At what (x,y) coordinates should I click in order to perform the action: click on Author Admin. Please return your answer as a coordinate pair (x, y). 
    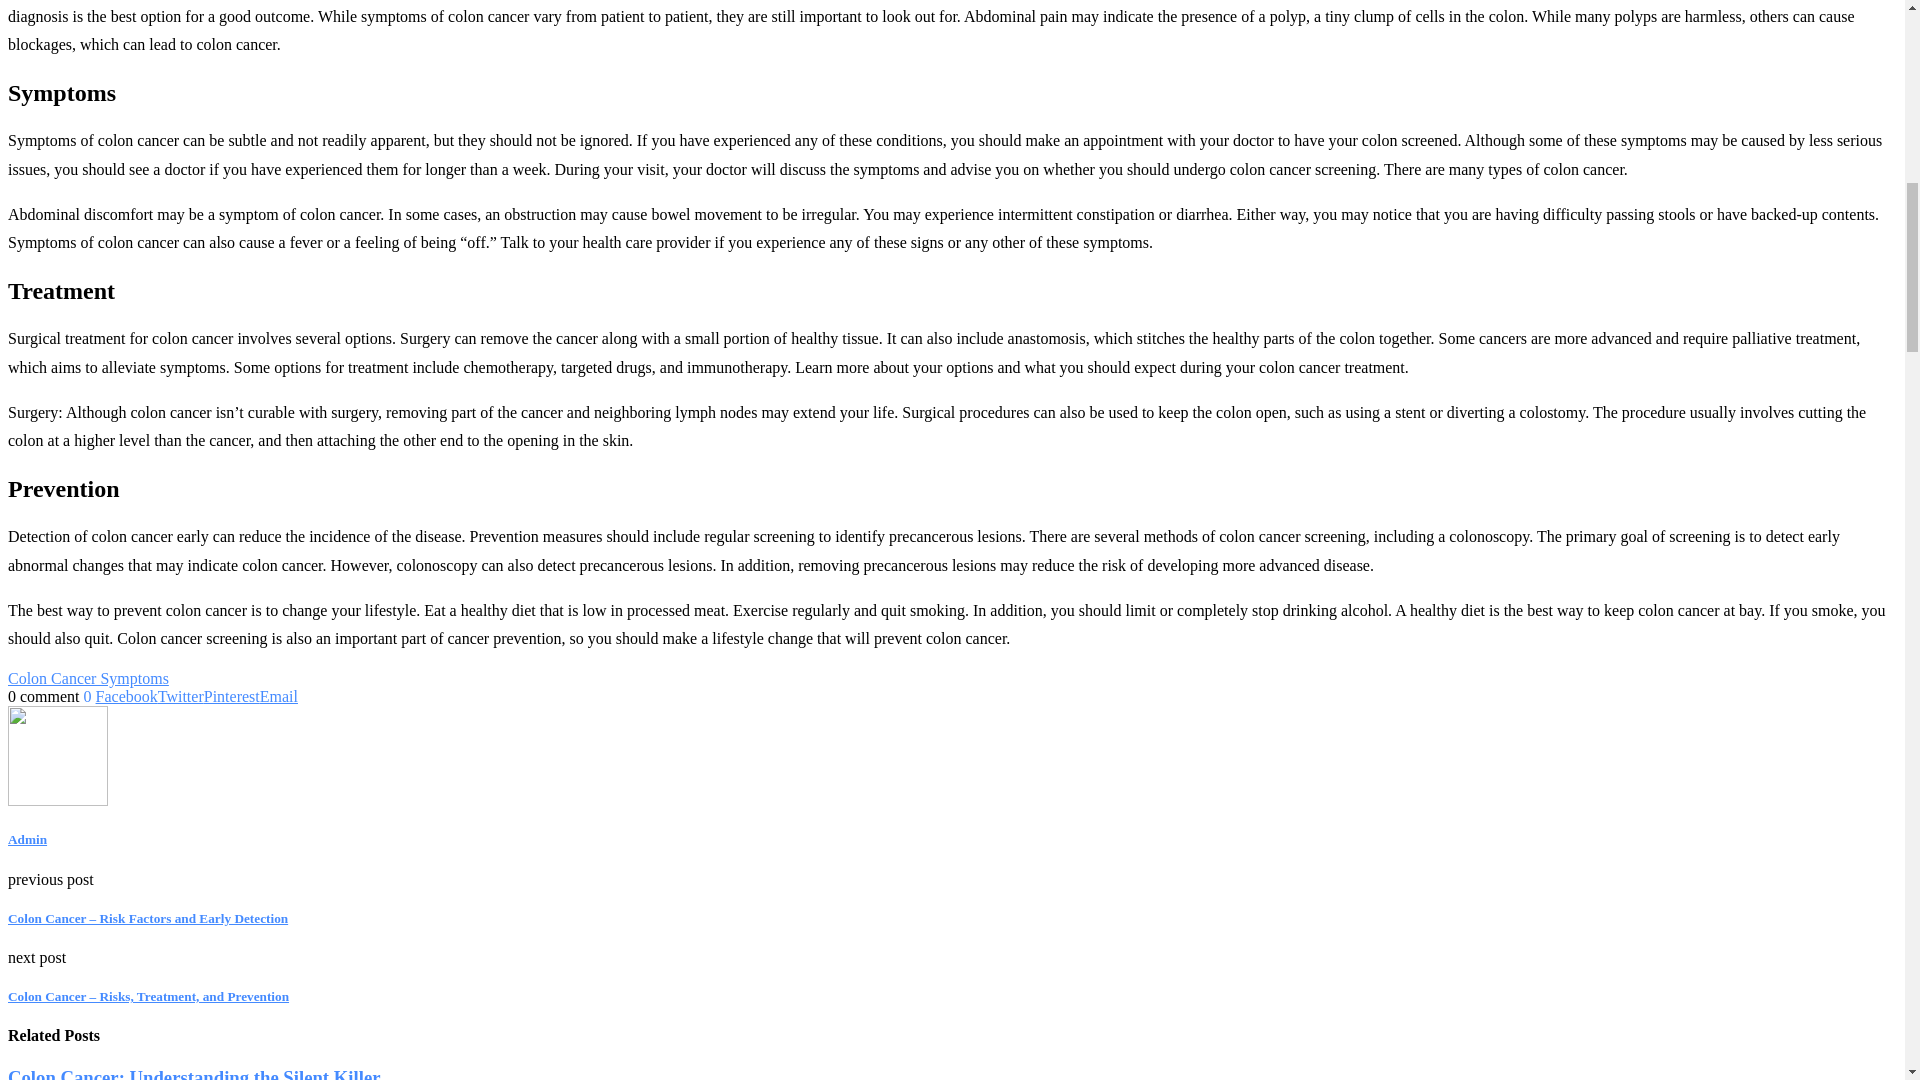
    Looking at the image, I should click on (26, 838).